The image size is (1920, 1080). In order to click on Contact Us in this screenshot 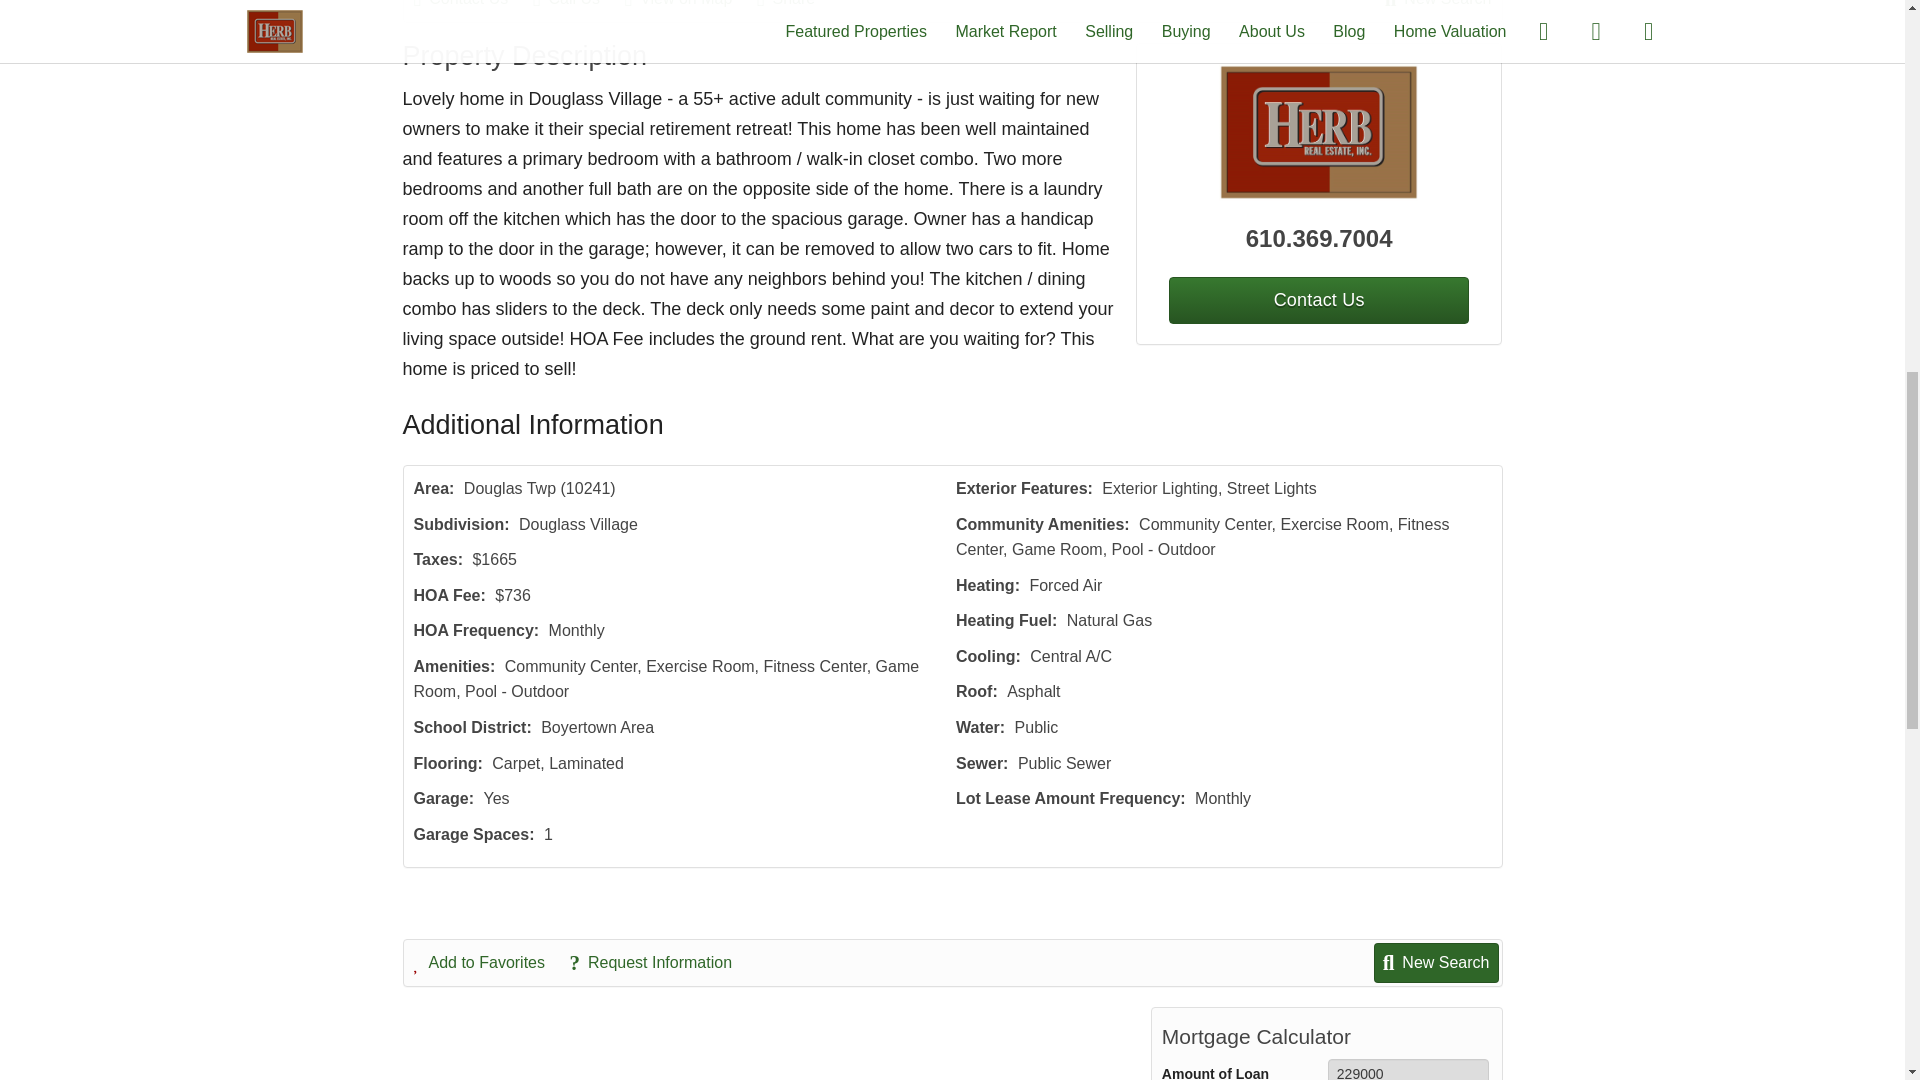, I will do `click(1318, 300)`.